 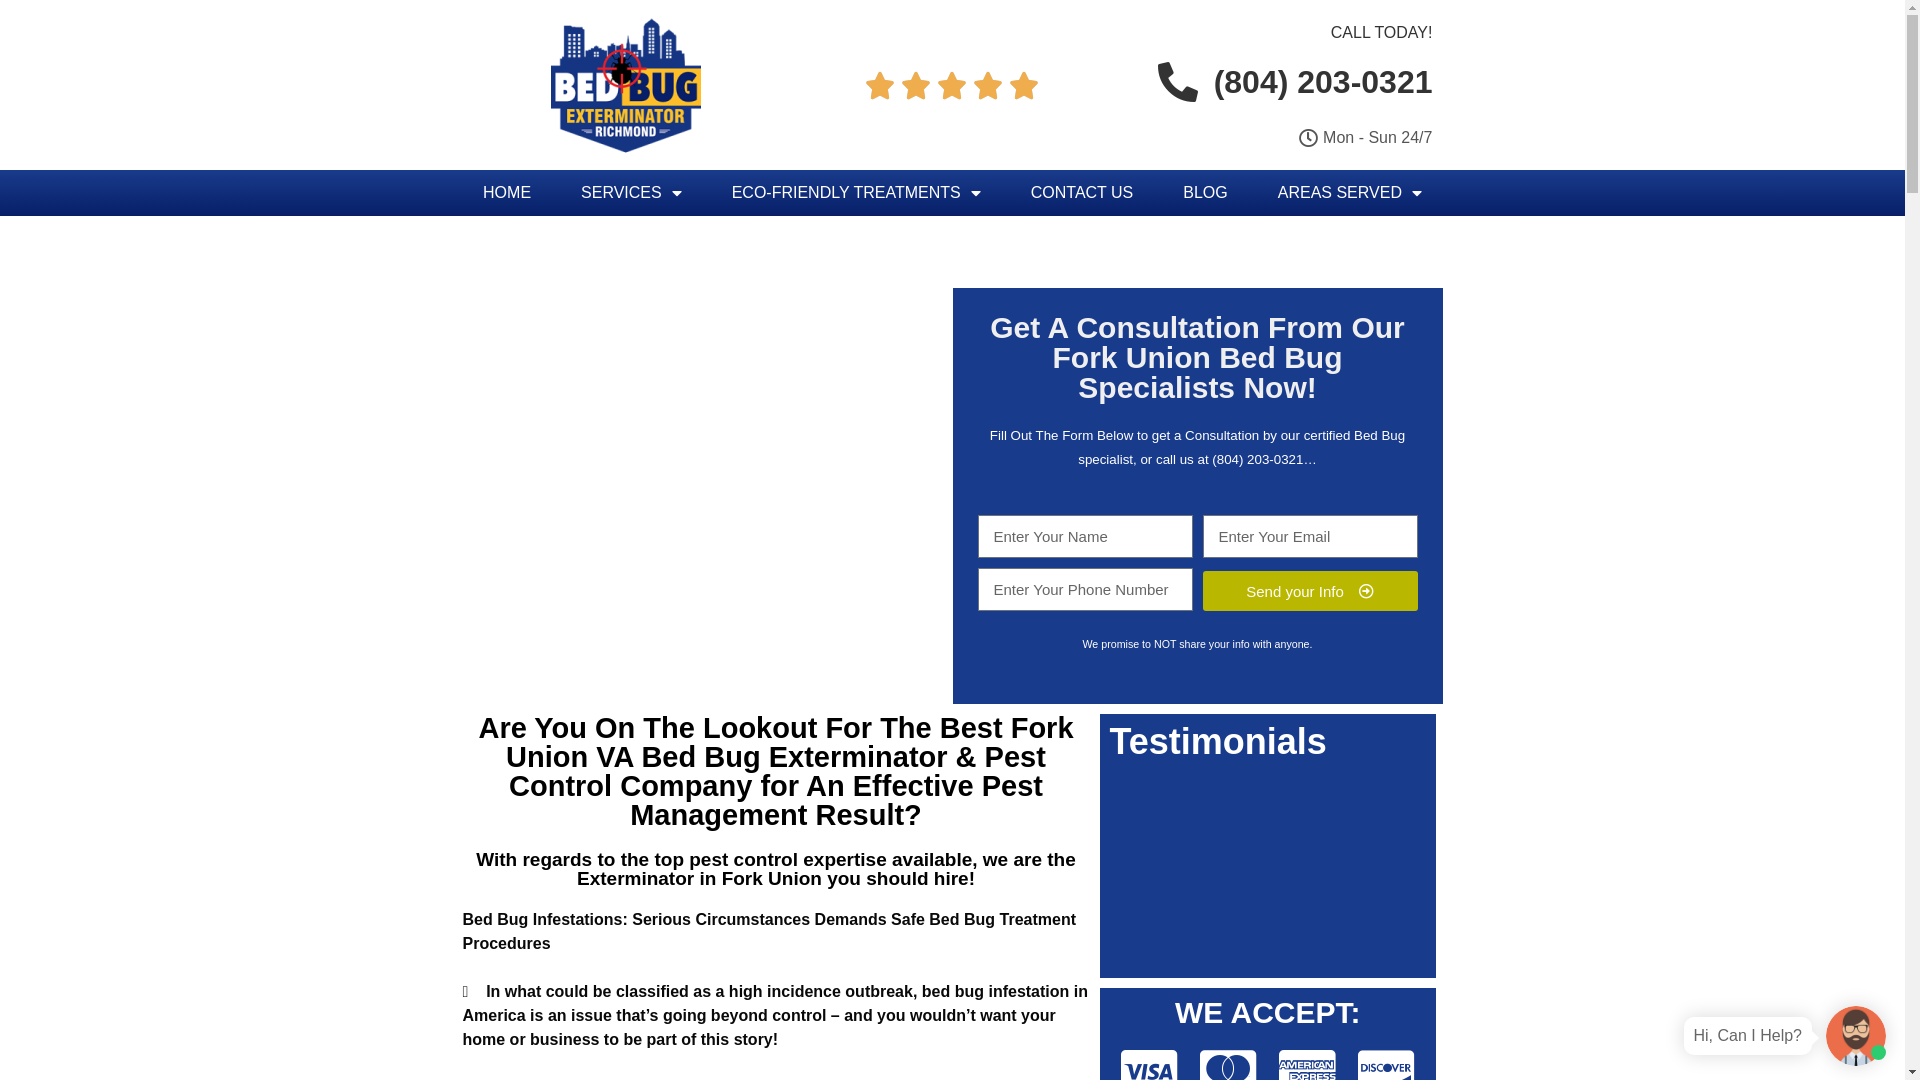 What do you see at coordinates (1290, 82) in the screenshot?
I see `(804) 203-0321` at bounding box center [1290, 82].